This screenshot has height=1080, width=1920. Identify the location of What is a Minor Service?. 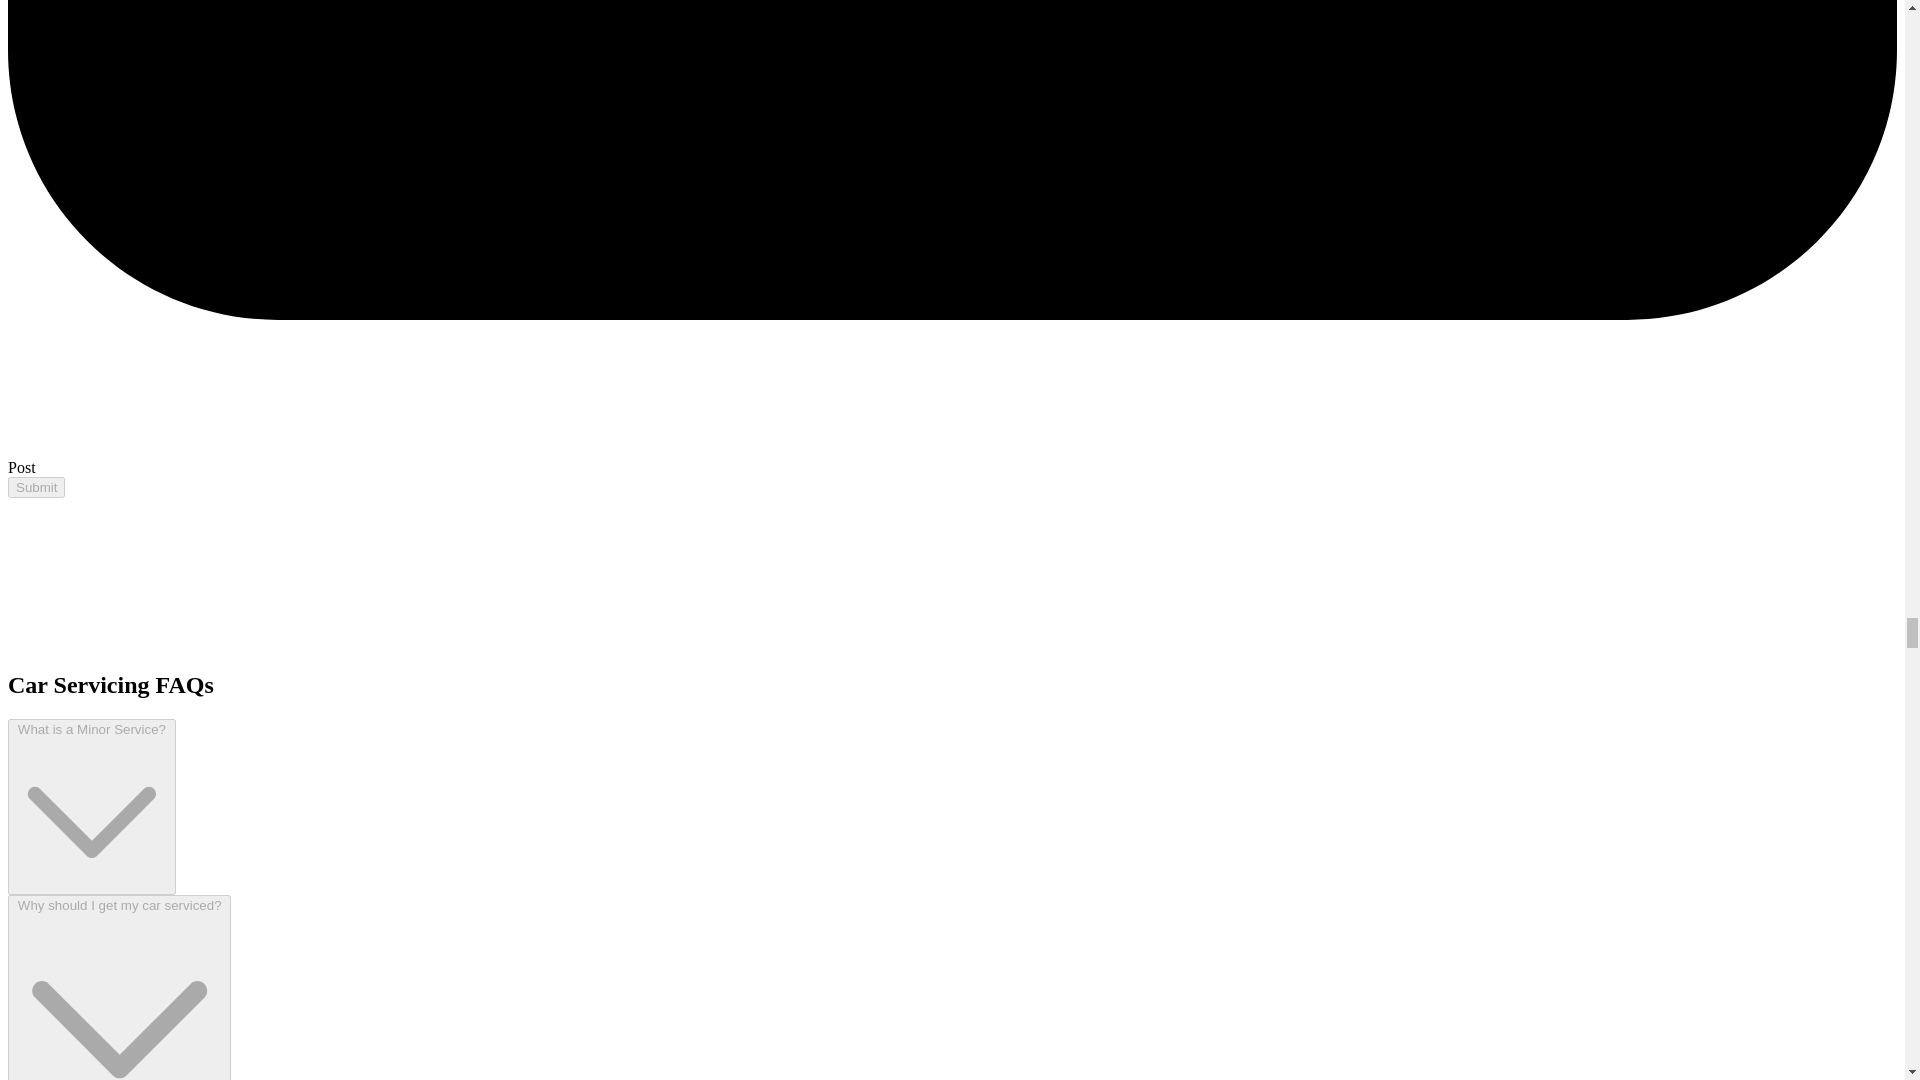
(92, 807).